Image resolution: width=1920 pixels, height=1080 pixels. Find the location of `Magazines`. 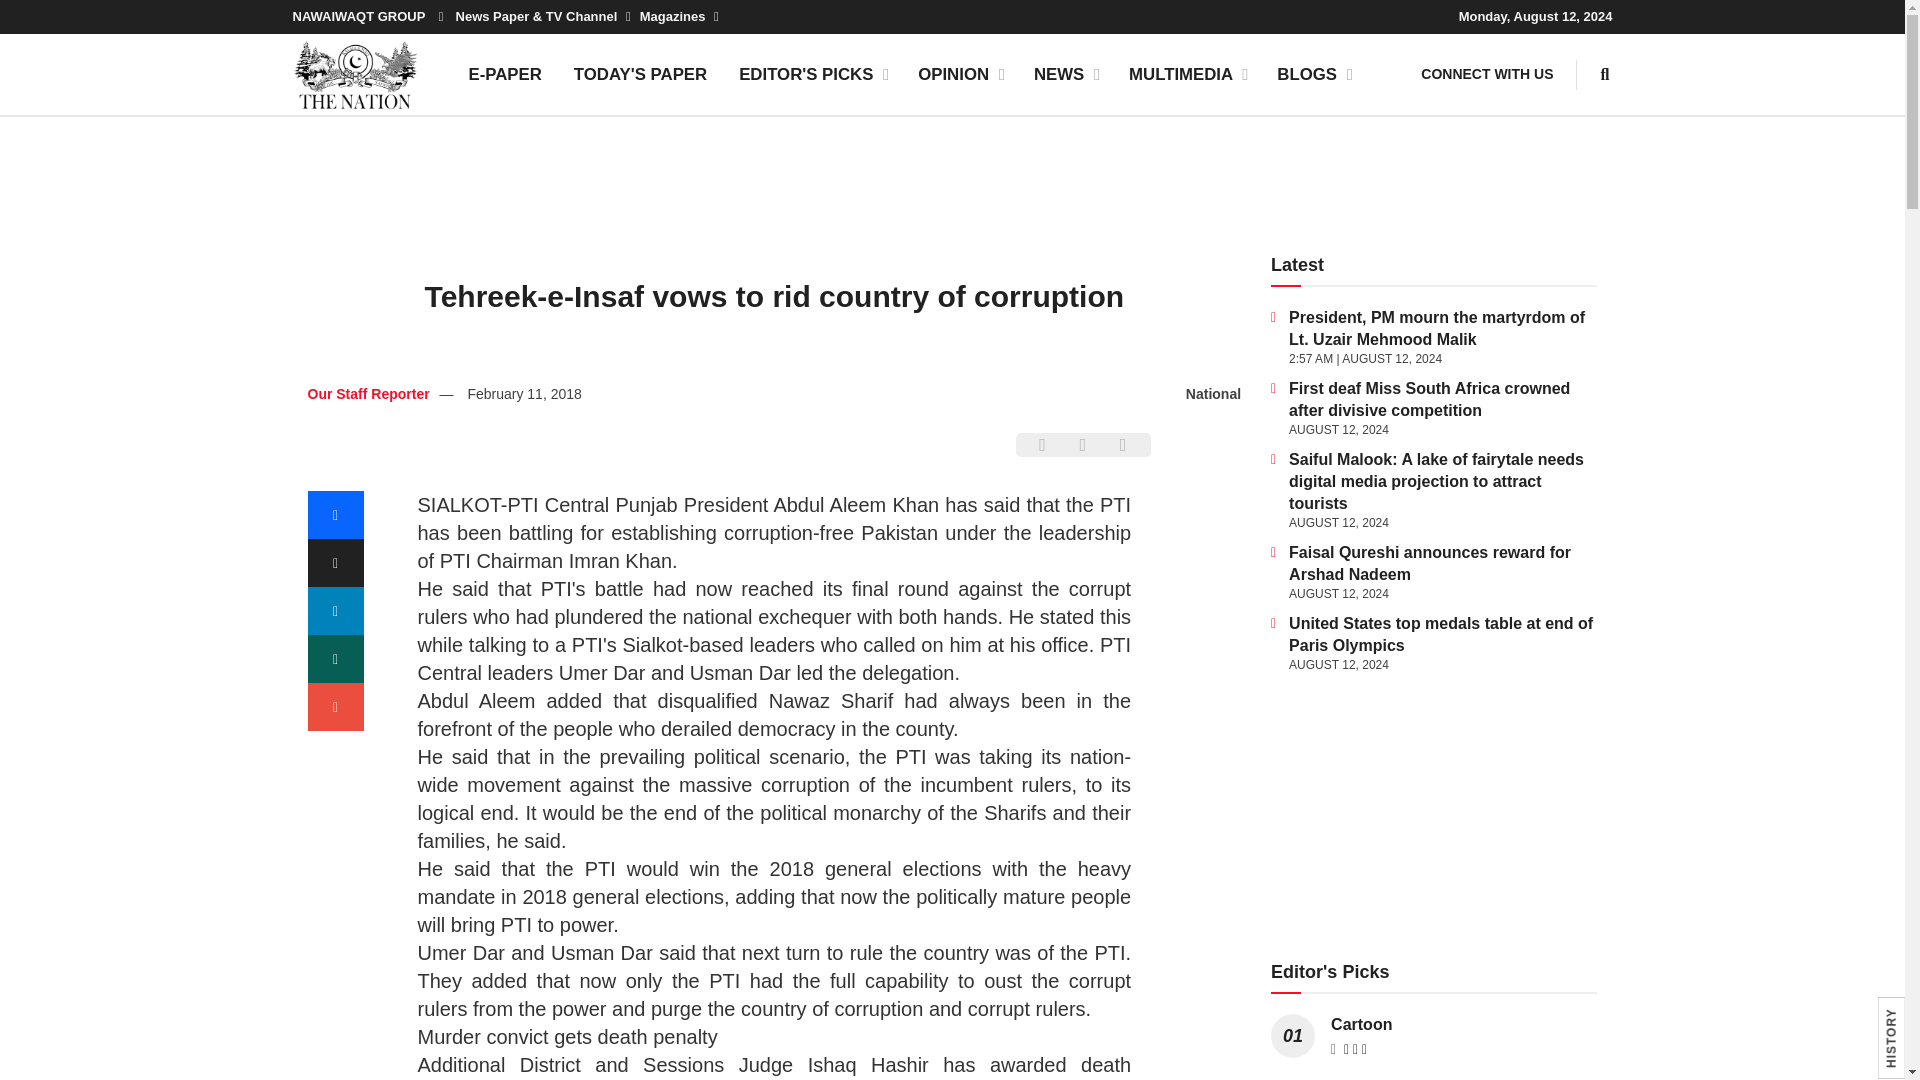

Magazines is located at coordinates (678, 16).